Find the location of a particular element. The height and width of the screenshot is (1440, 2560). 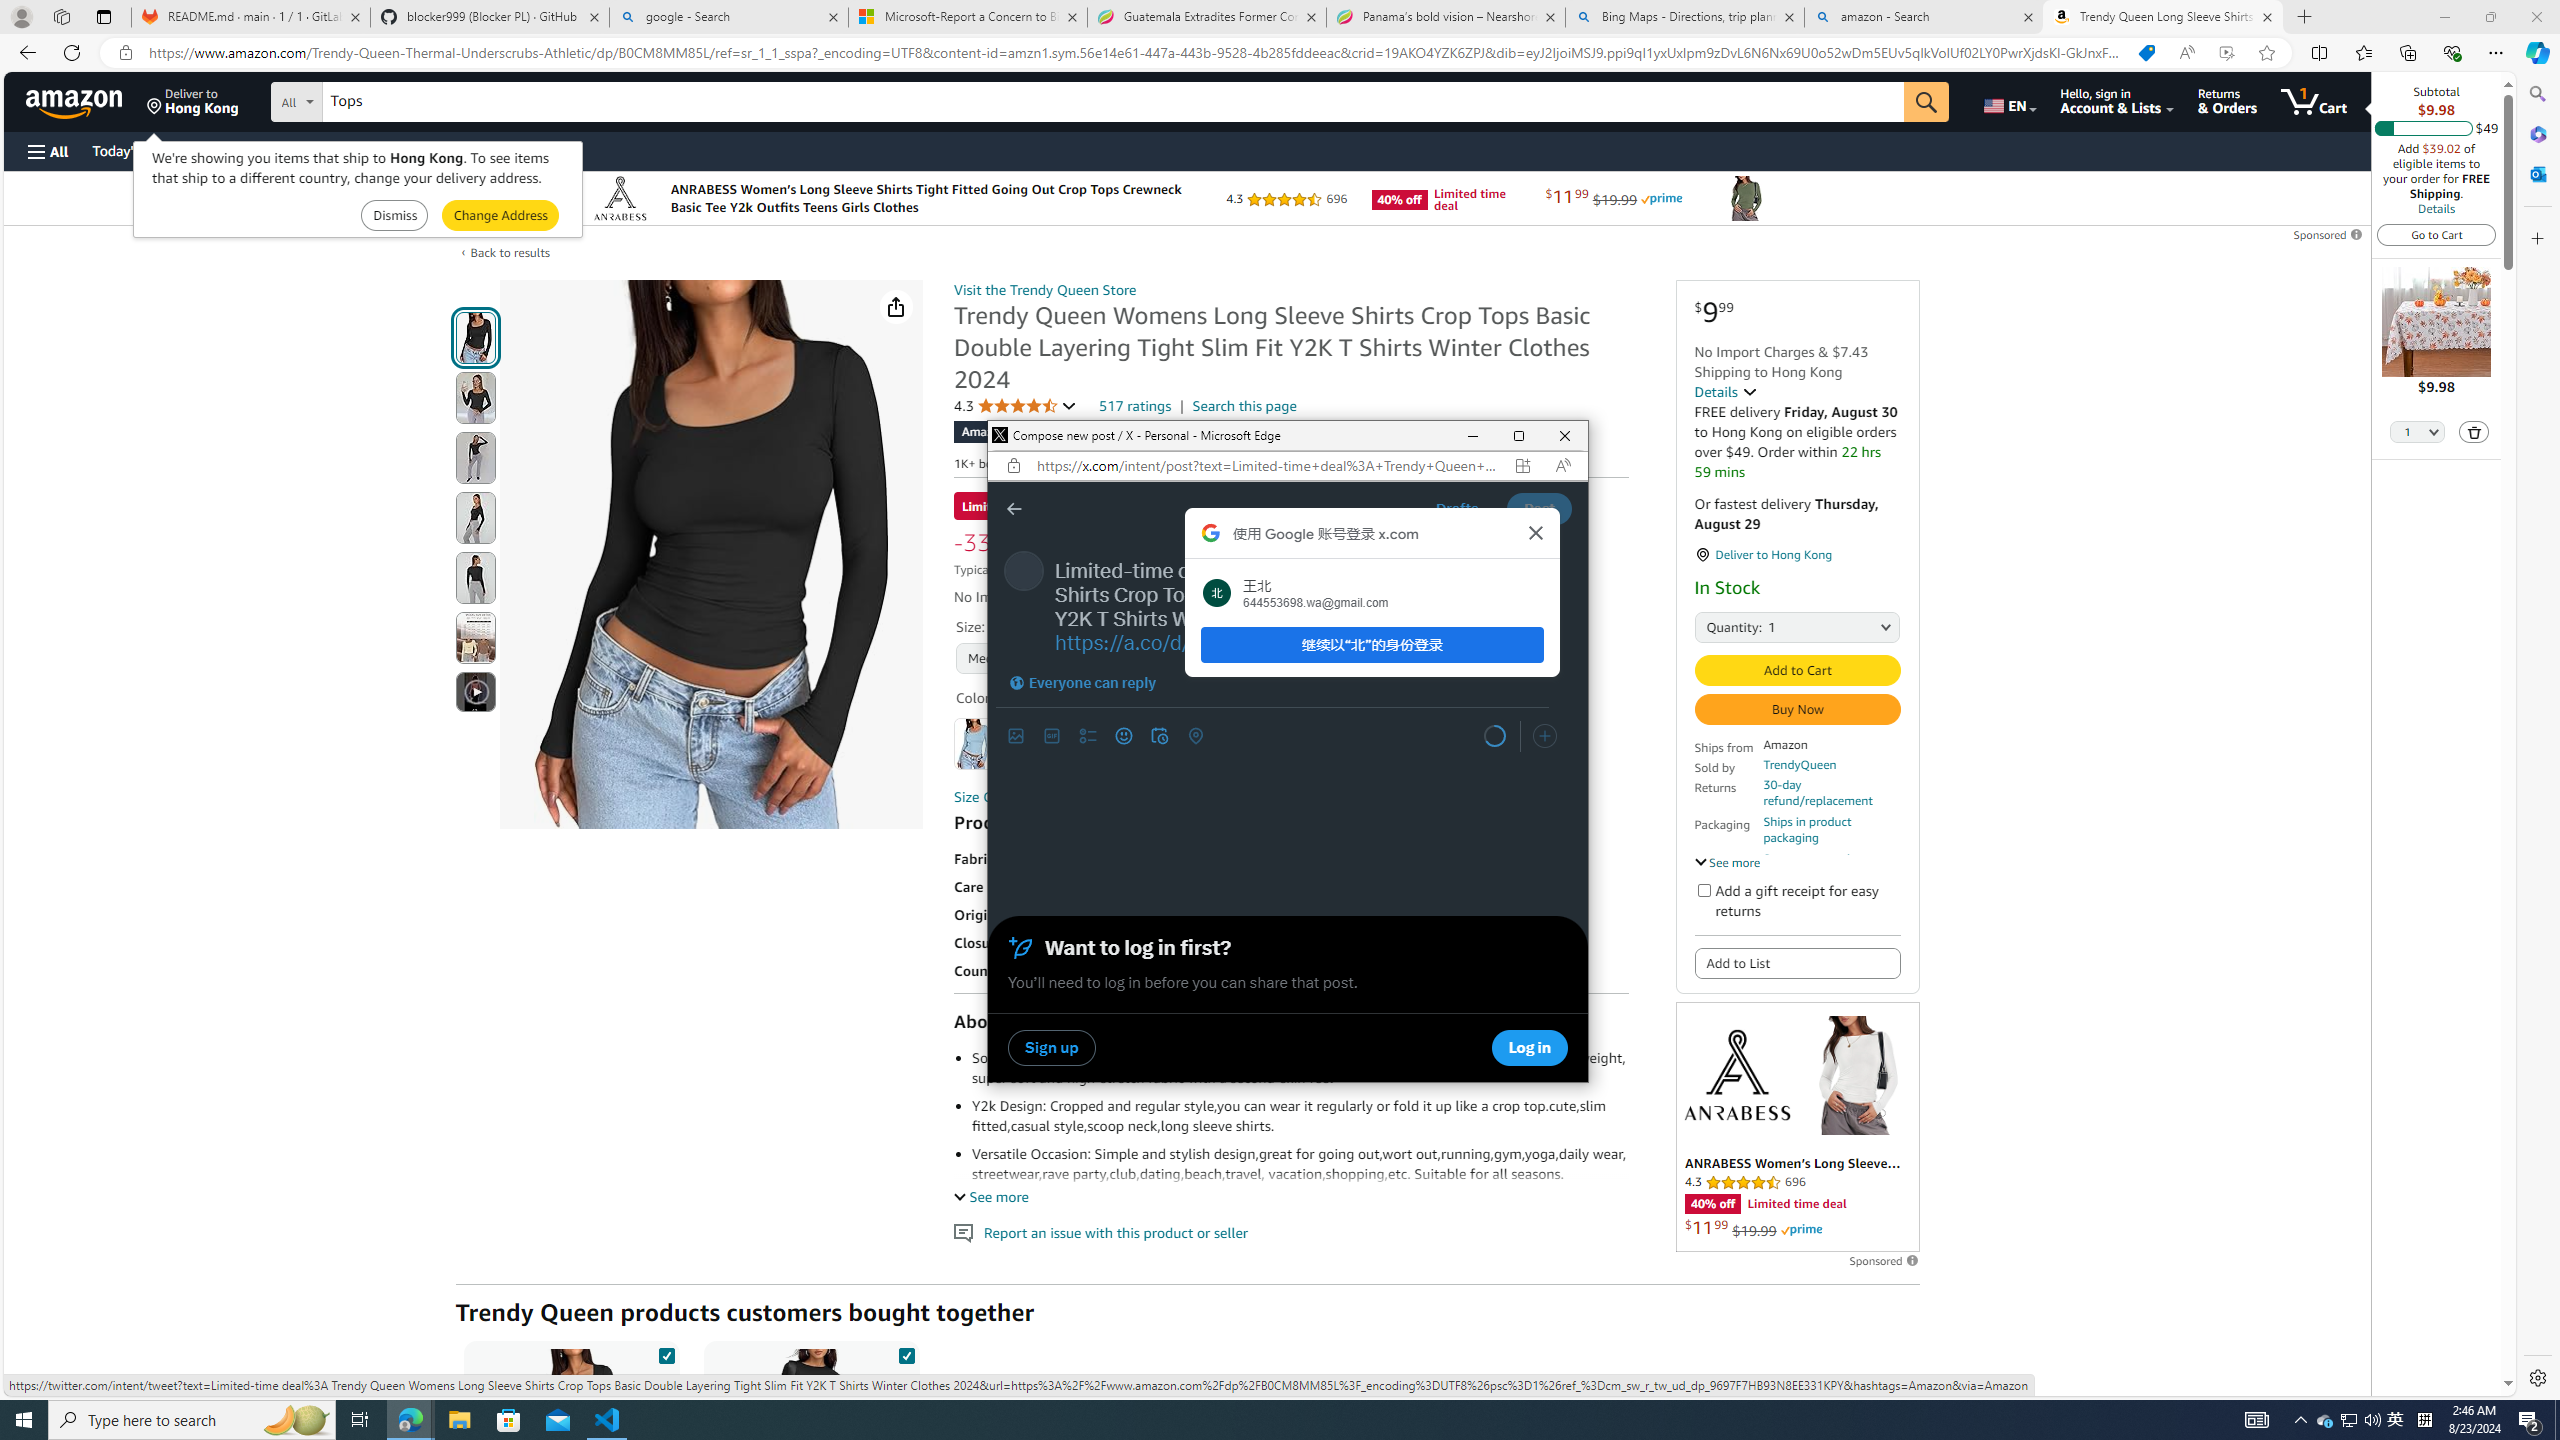

Post text is located at coordinates (1304, 606).